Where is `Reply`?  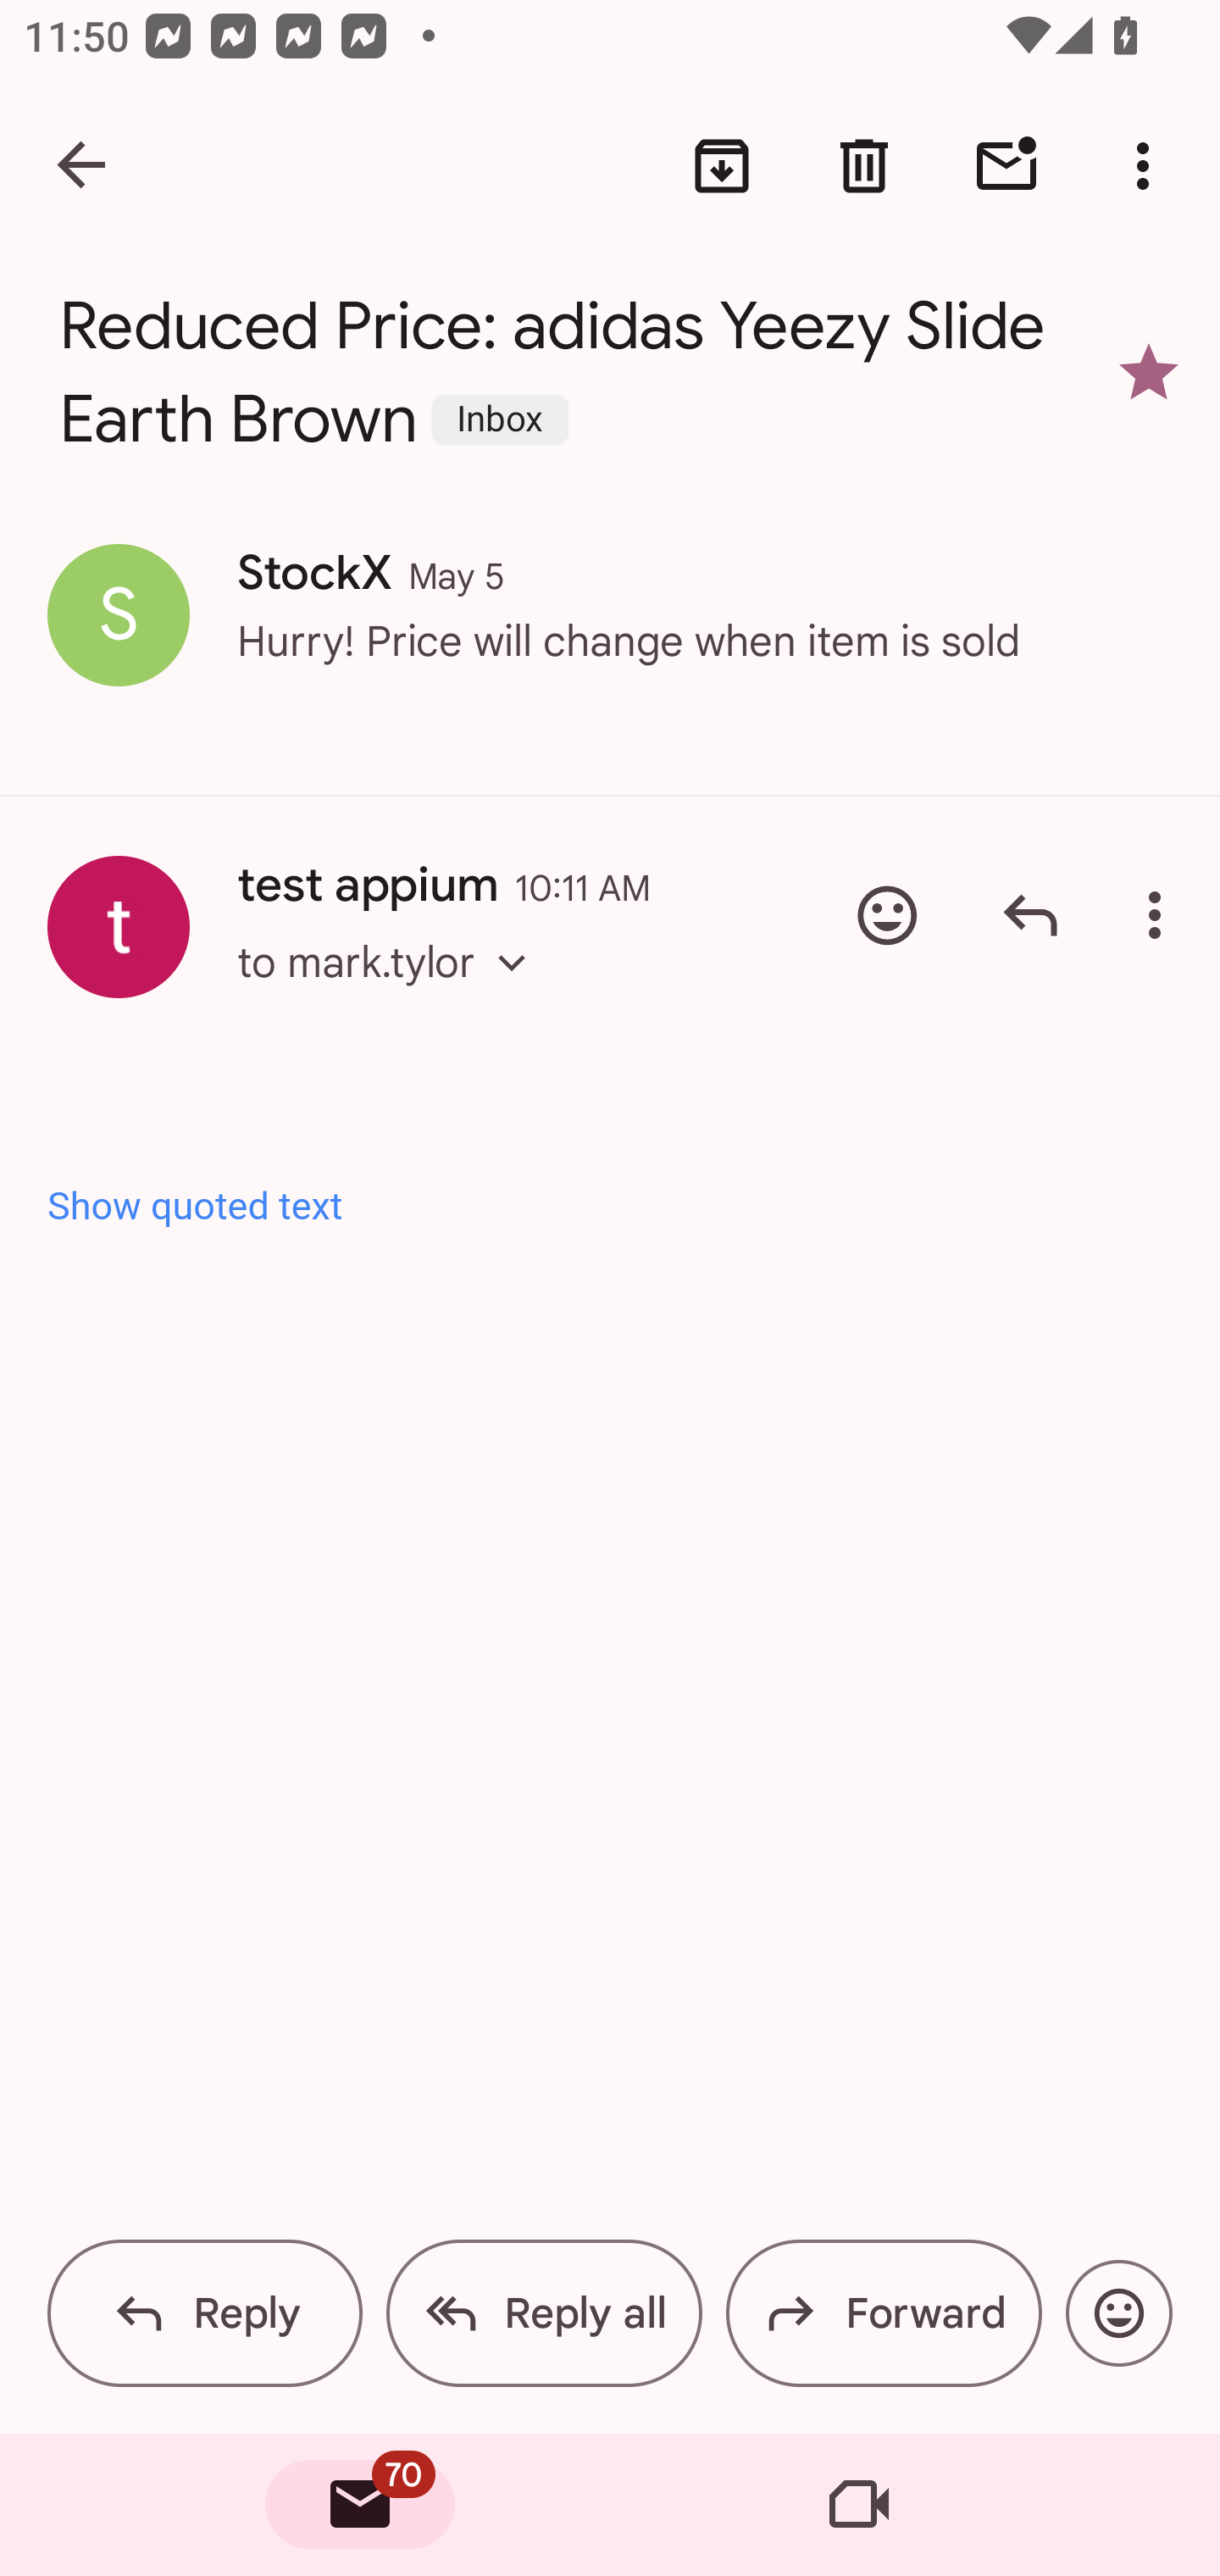 Reply is located at coordinates (205, 2313).